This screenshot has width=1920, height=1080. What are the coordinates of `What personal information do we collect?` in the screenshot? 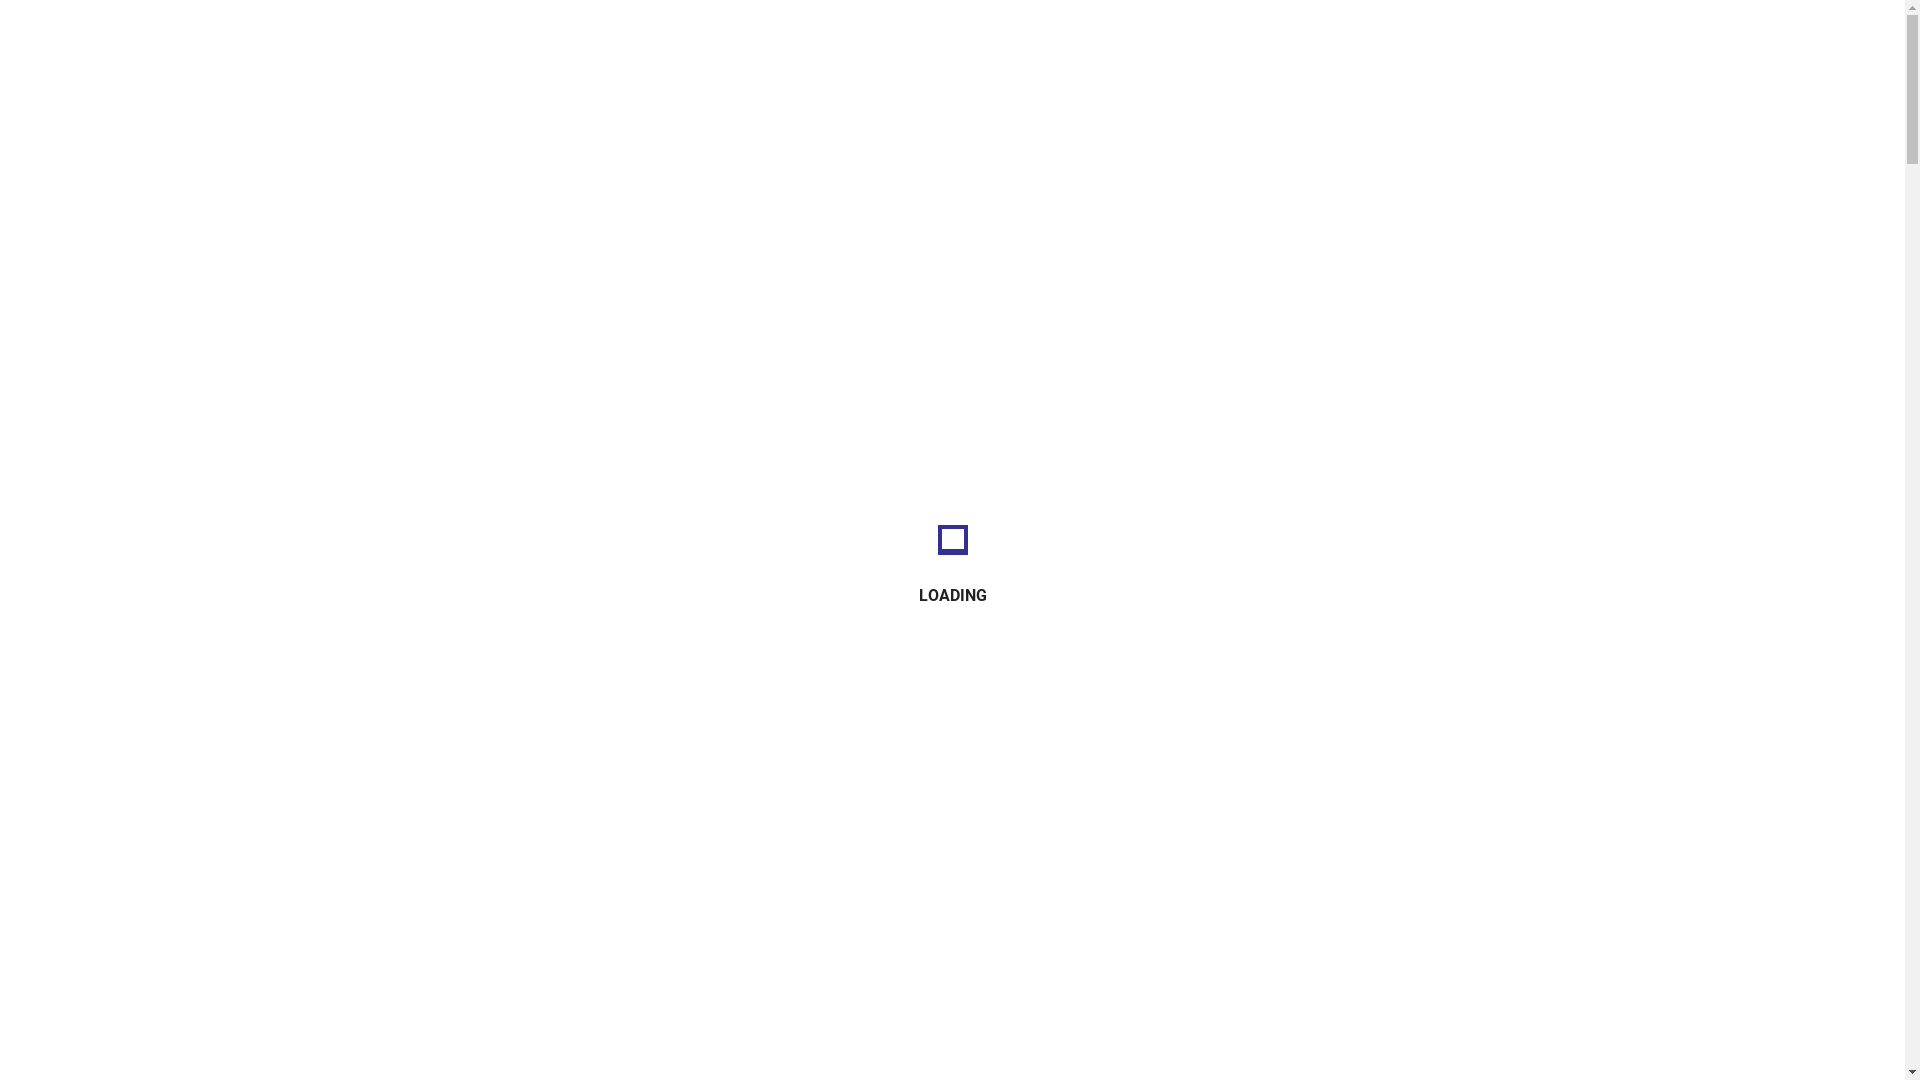 It's located at (528, 492).